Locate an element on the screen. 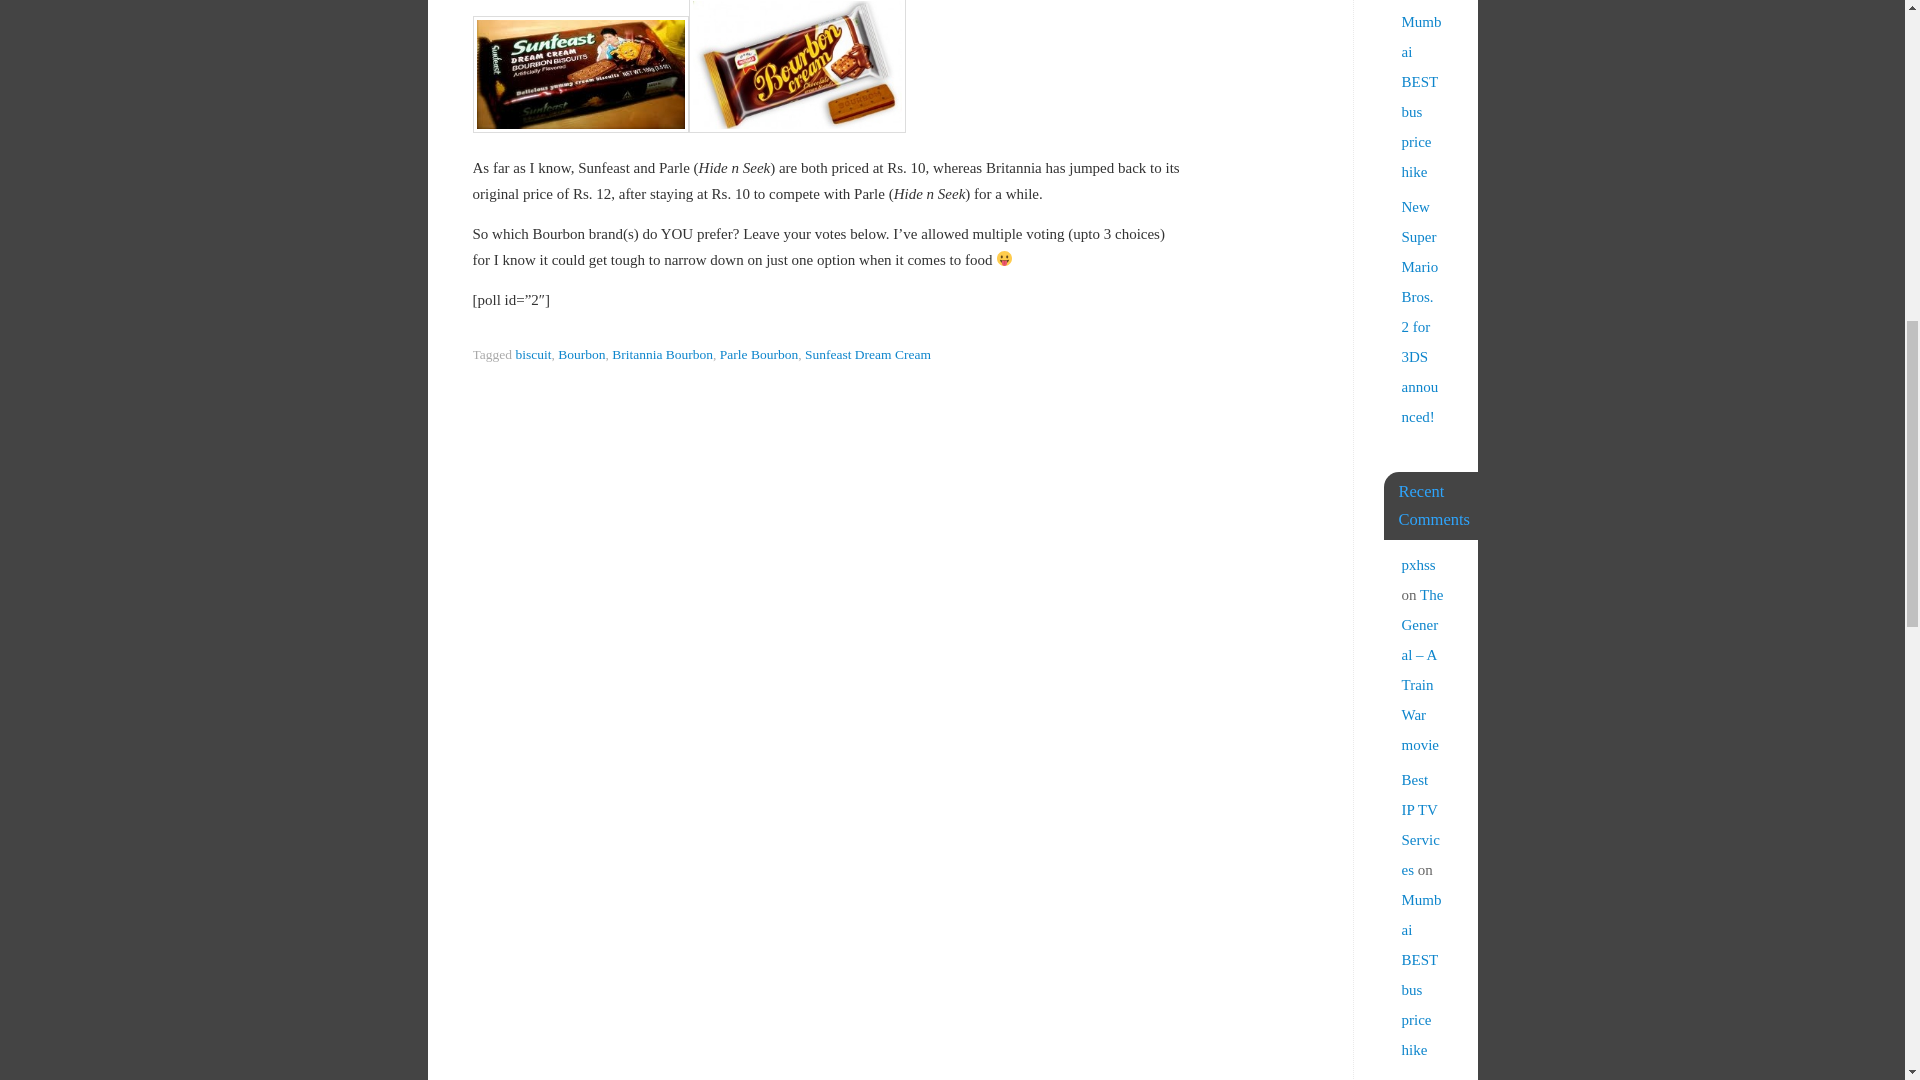  Sunfeast Dream Cream is located at coordinates (868, 354).